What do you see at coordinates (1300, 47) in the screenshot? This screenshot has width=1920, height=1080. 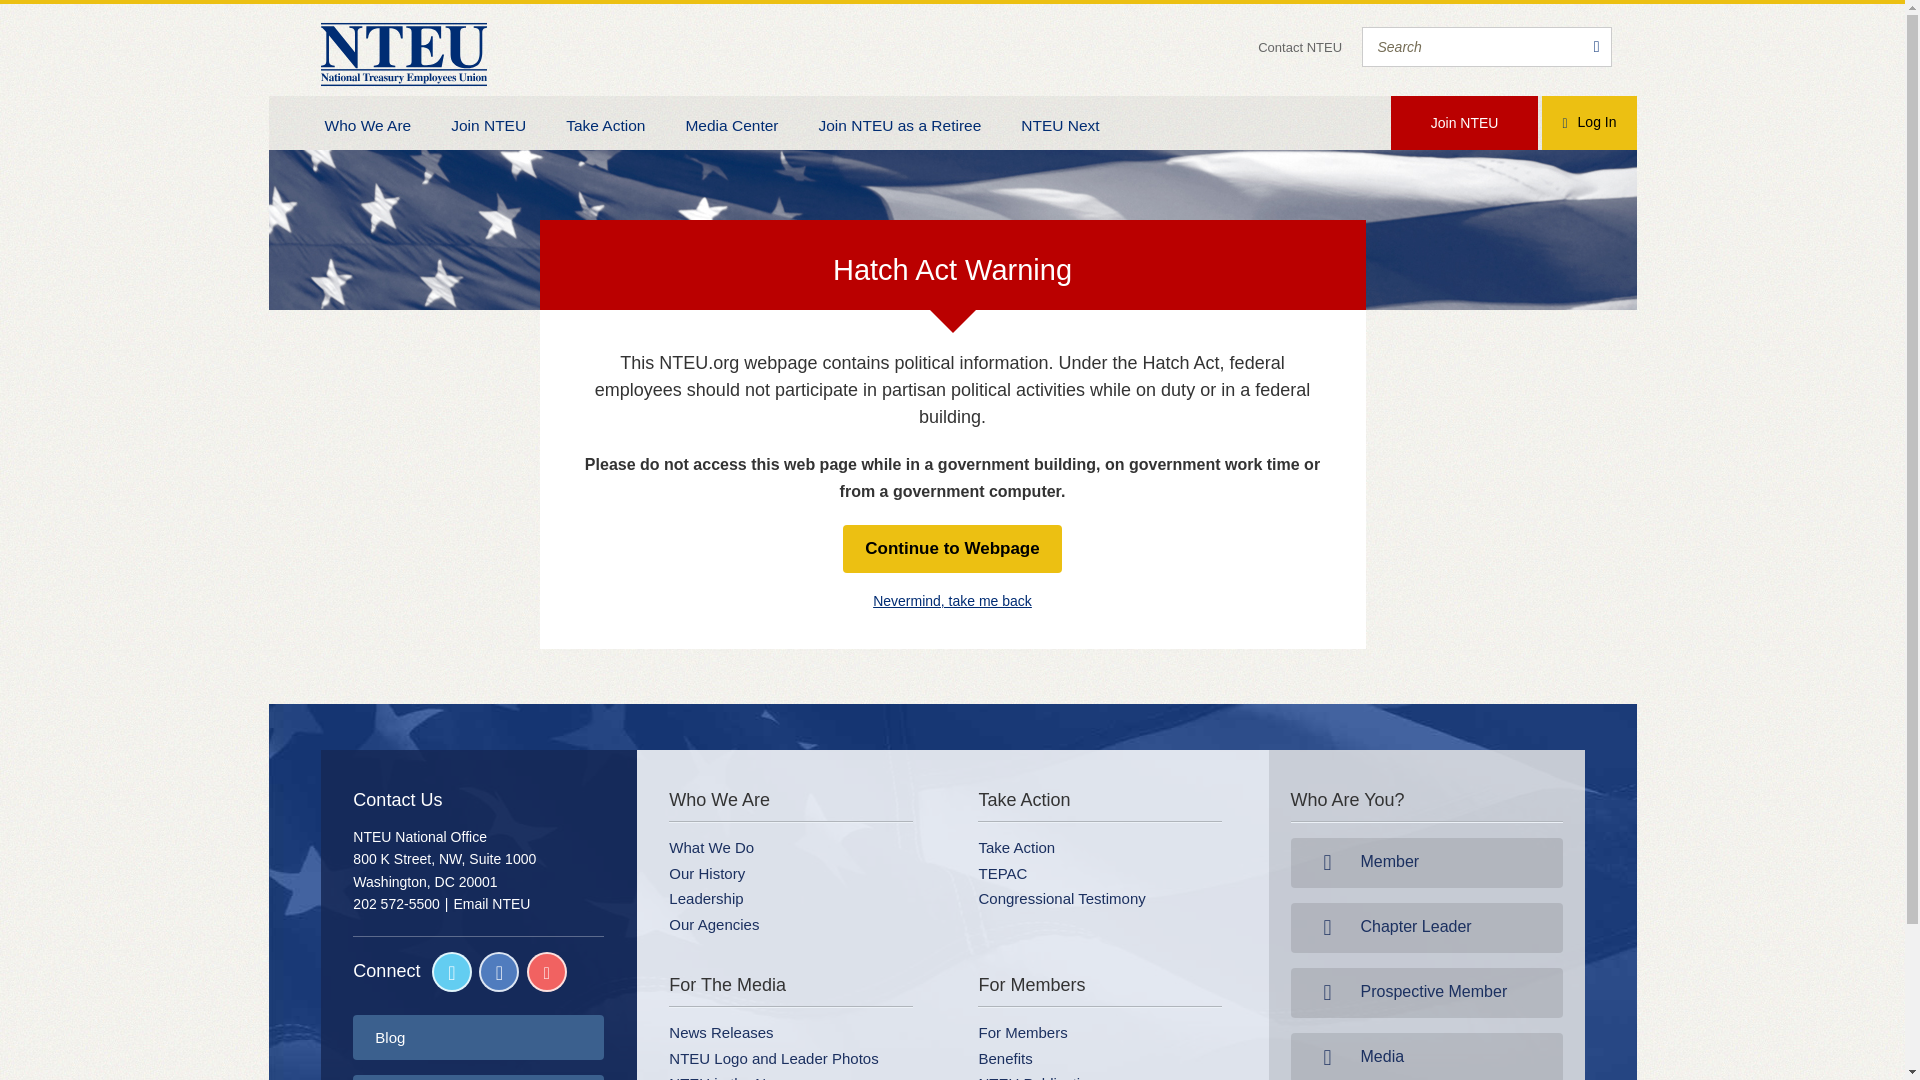 I see `Contact NTEU` at bounding box center [1300, 47].